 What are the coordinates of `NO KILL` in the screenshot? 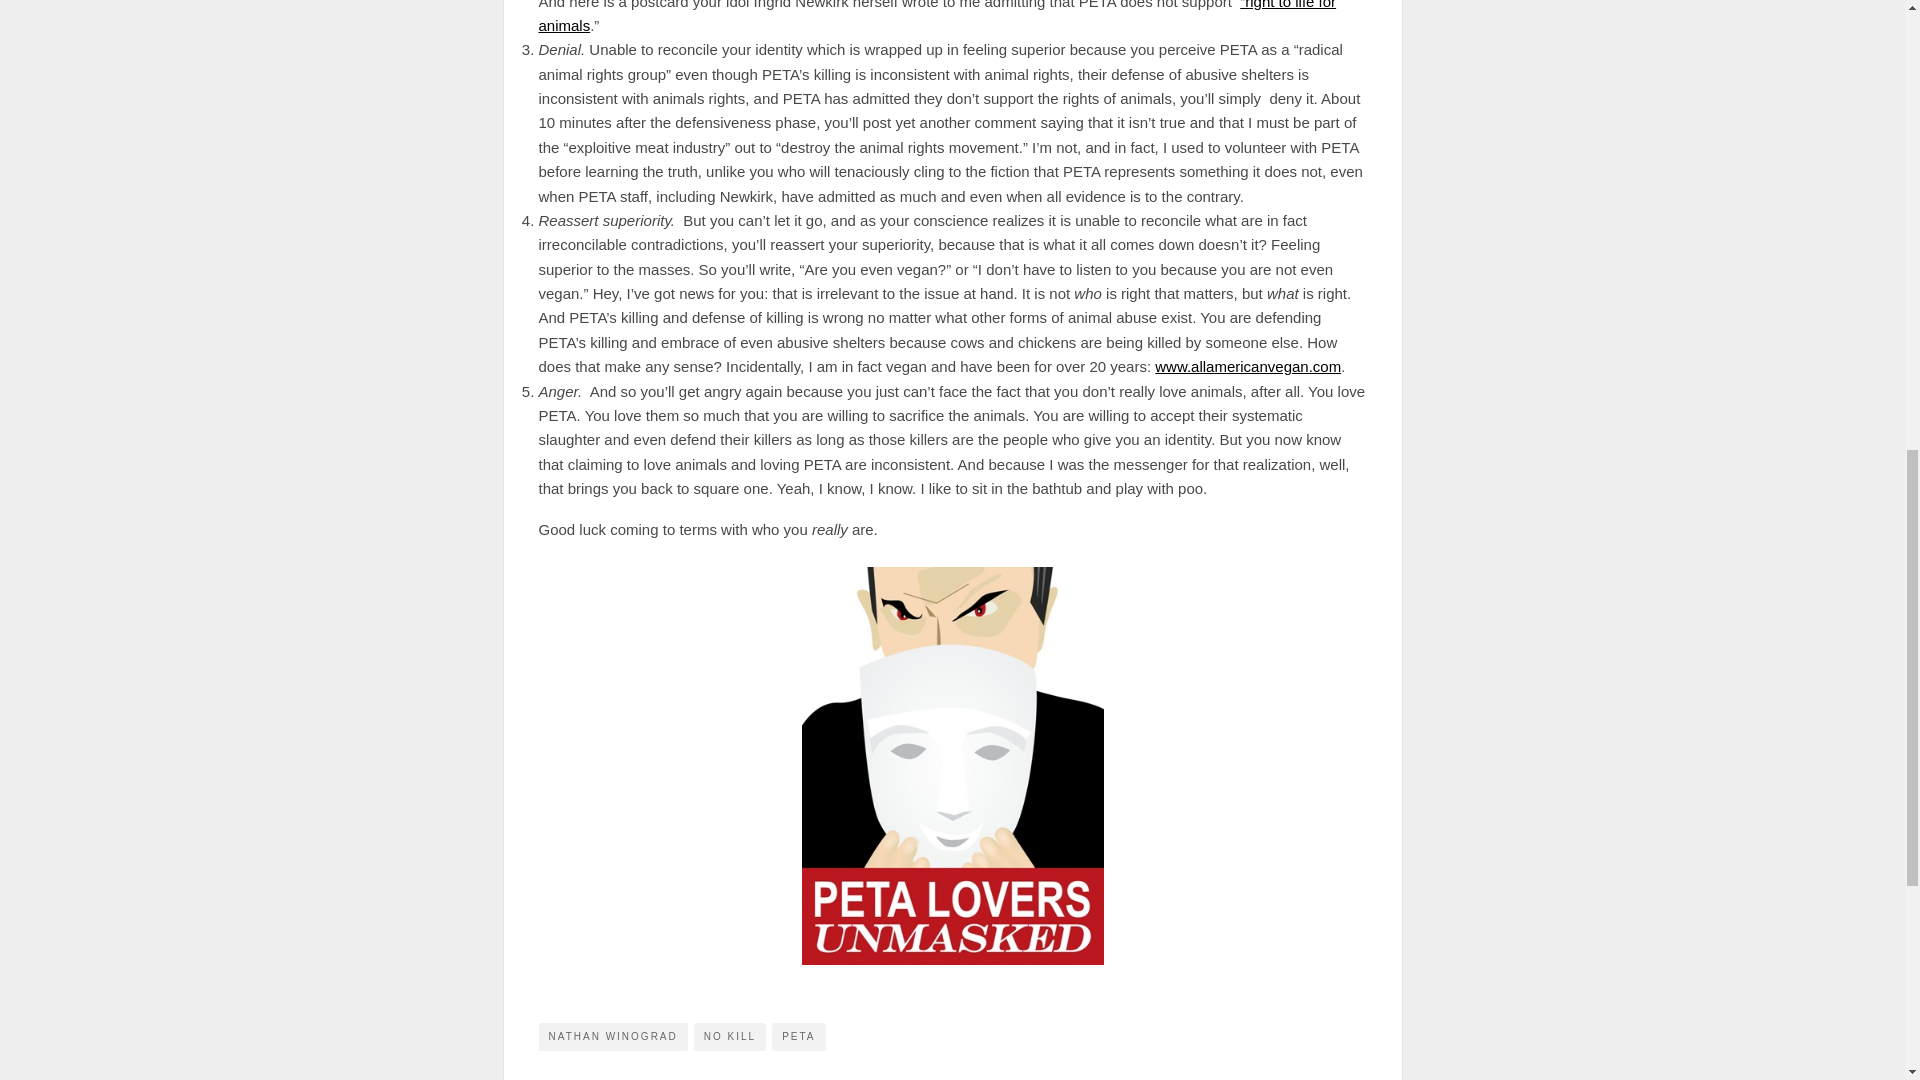 It's located at (730, 1035).